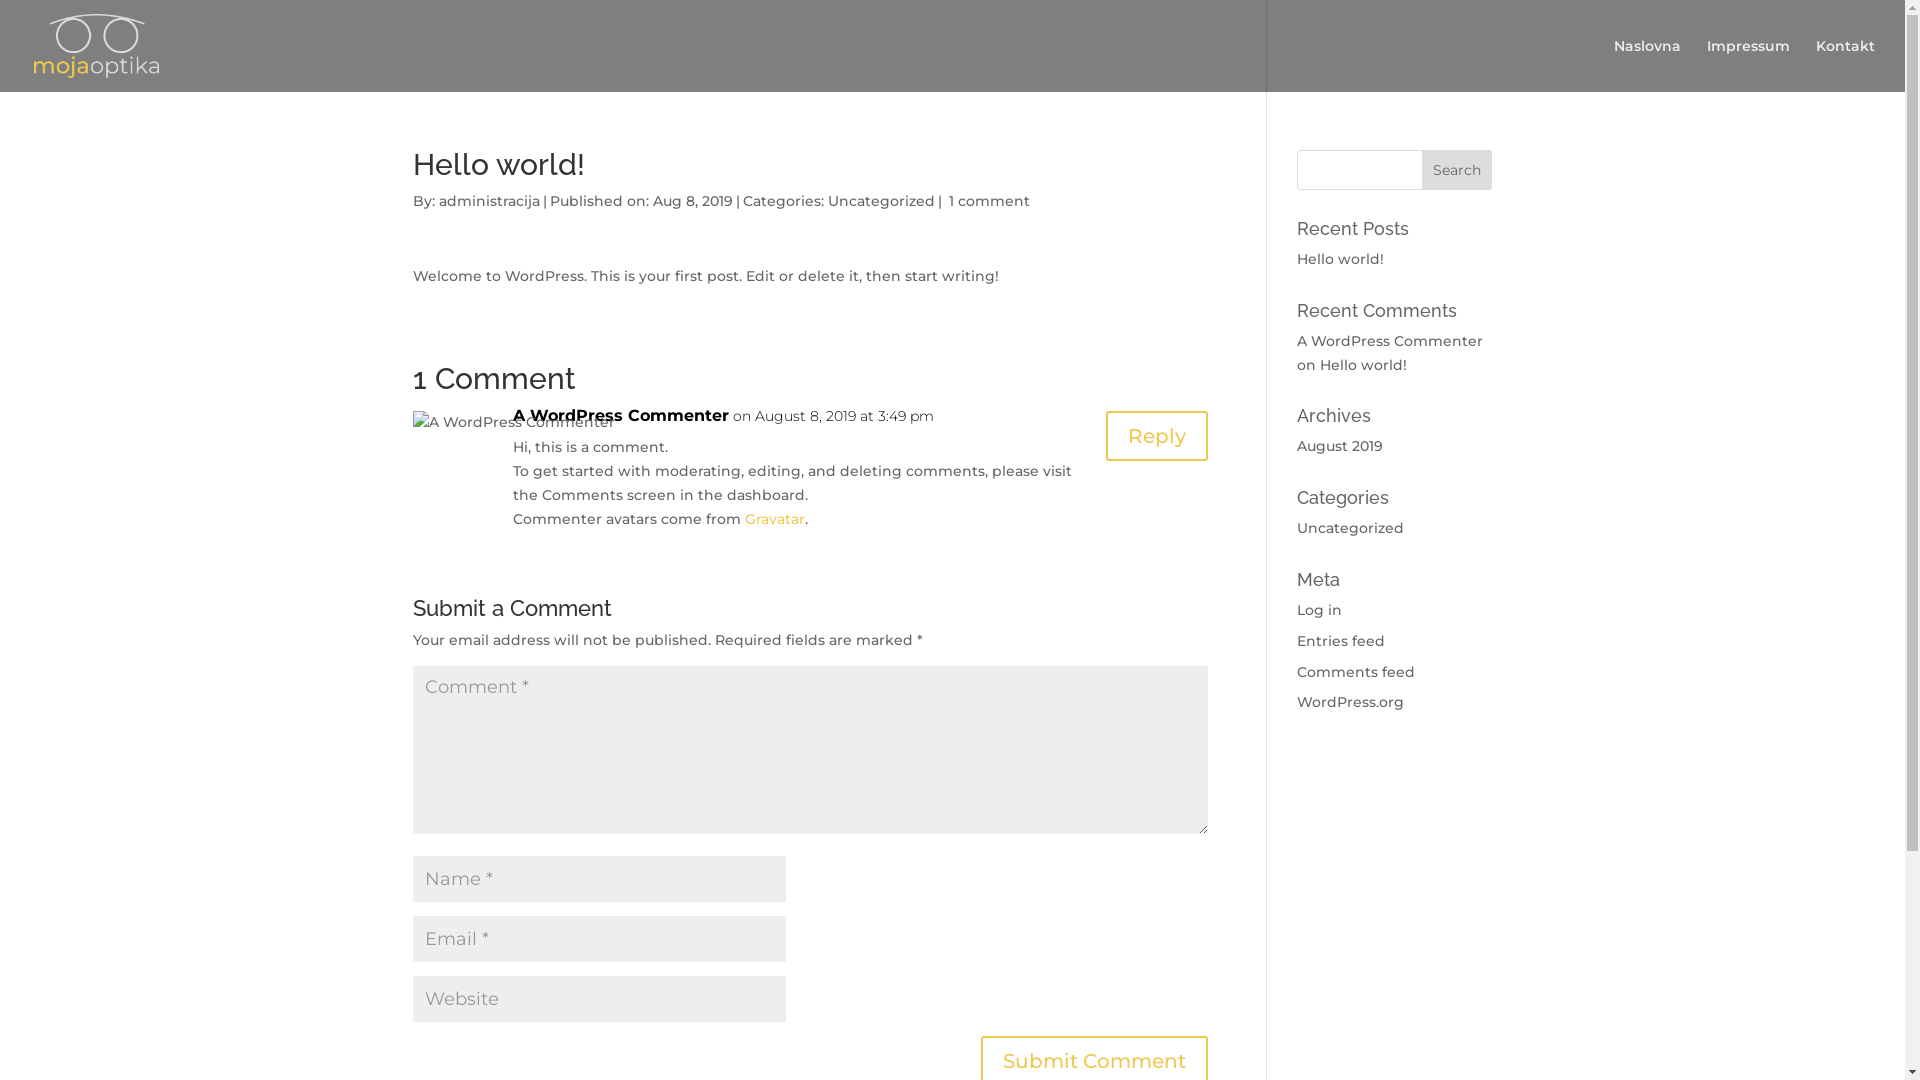 The height and width of the screenshot is (1080, 1920). What do you see at coordinates (1748, 65) in the screenshot?
I see `Impressum` at bounding box center [1748, 65].